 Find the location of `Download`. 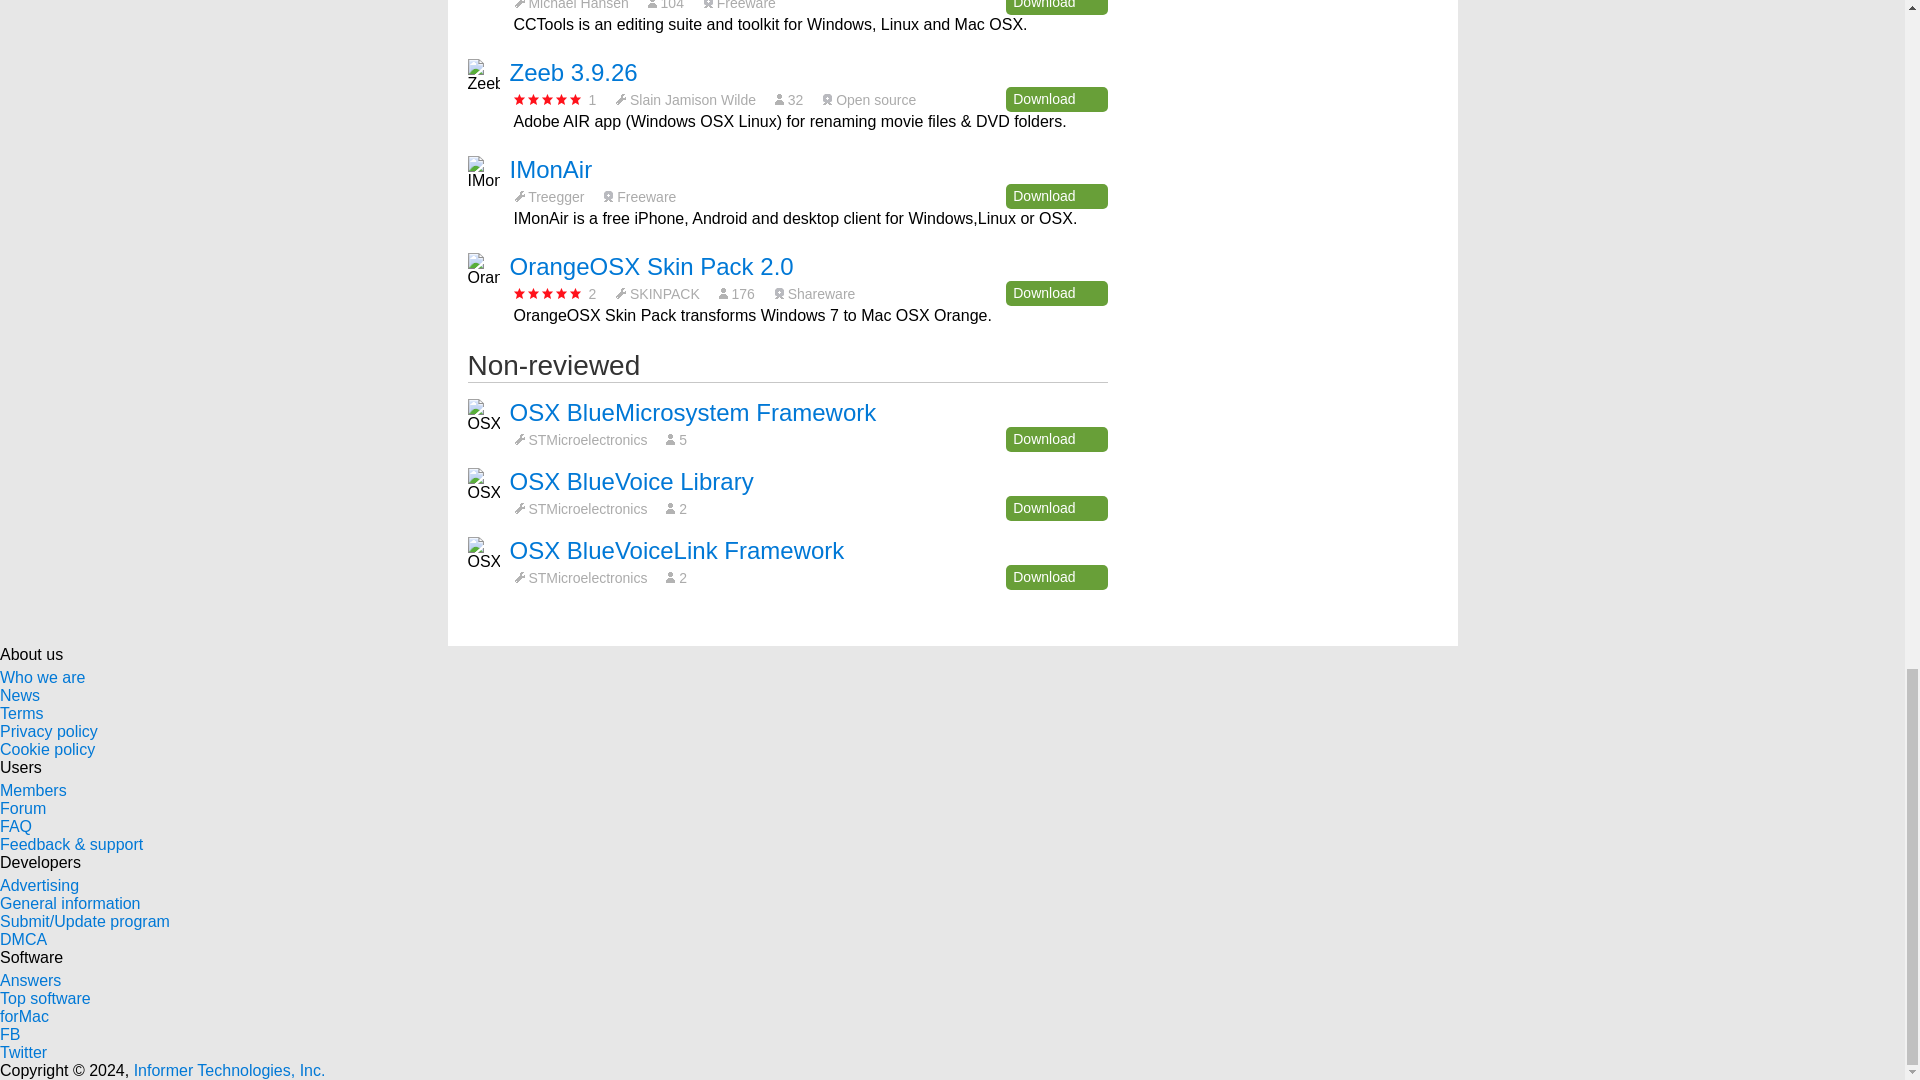

Download is located at coordinates (1056, 8).